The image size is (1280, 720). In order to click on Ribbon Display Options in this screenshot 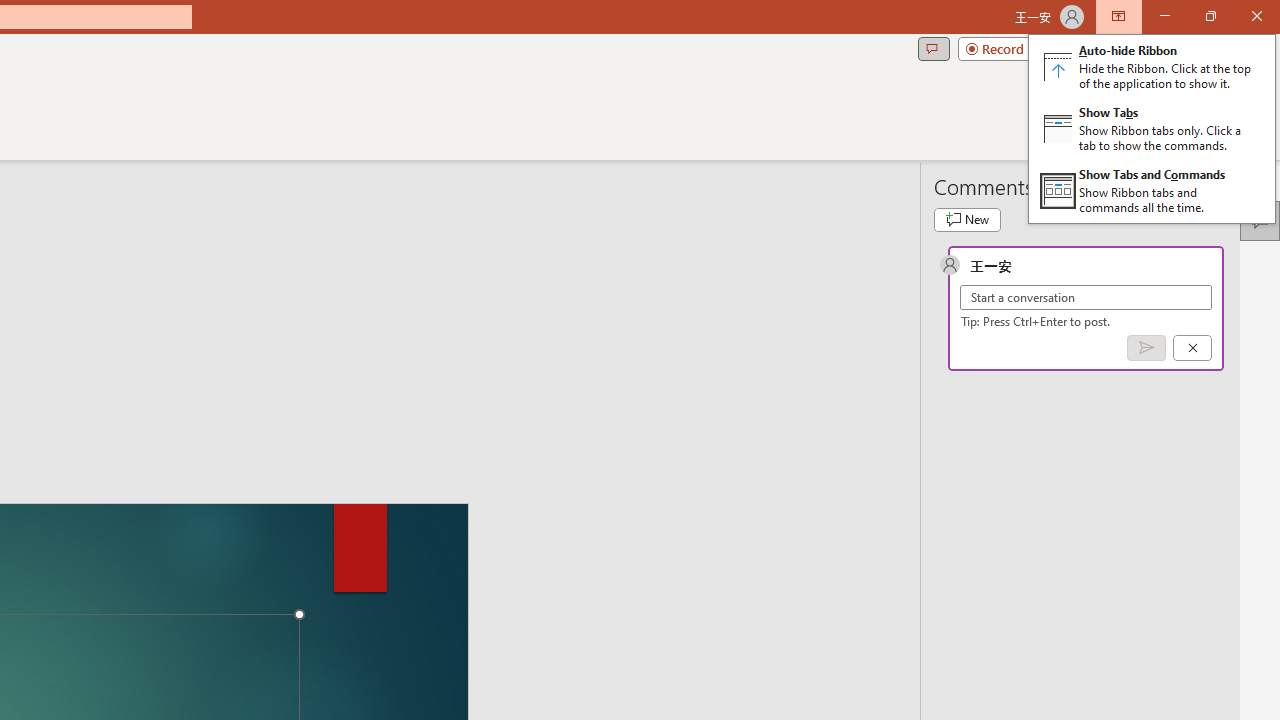, I will do `click(1152, 128)`.